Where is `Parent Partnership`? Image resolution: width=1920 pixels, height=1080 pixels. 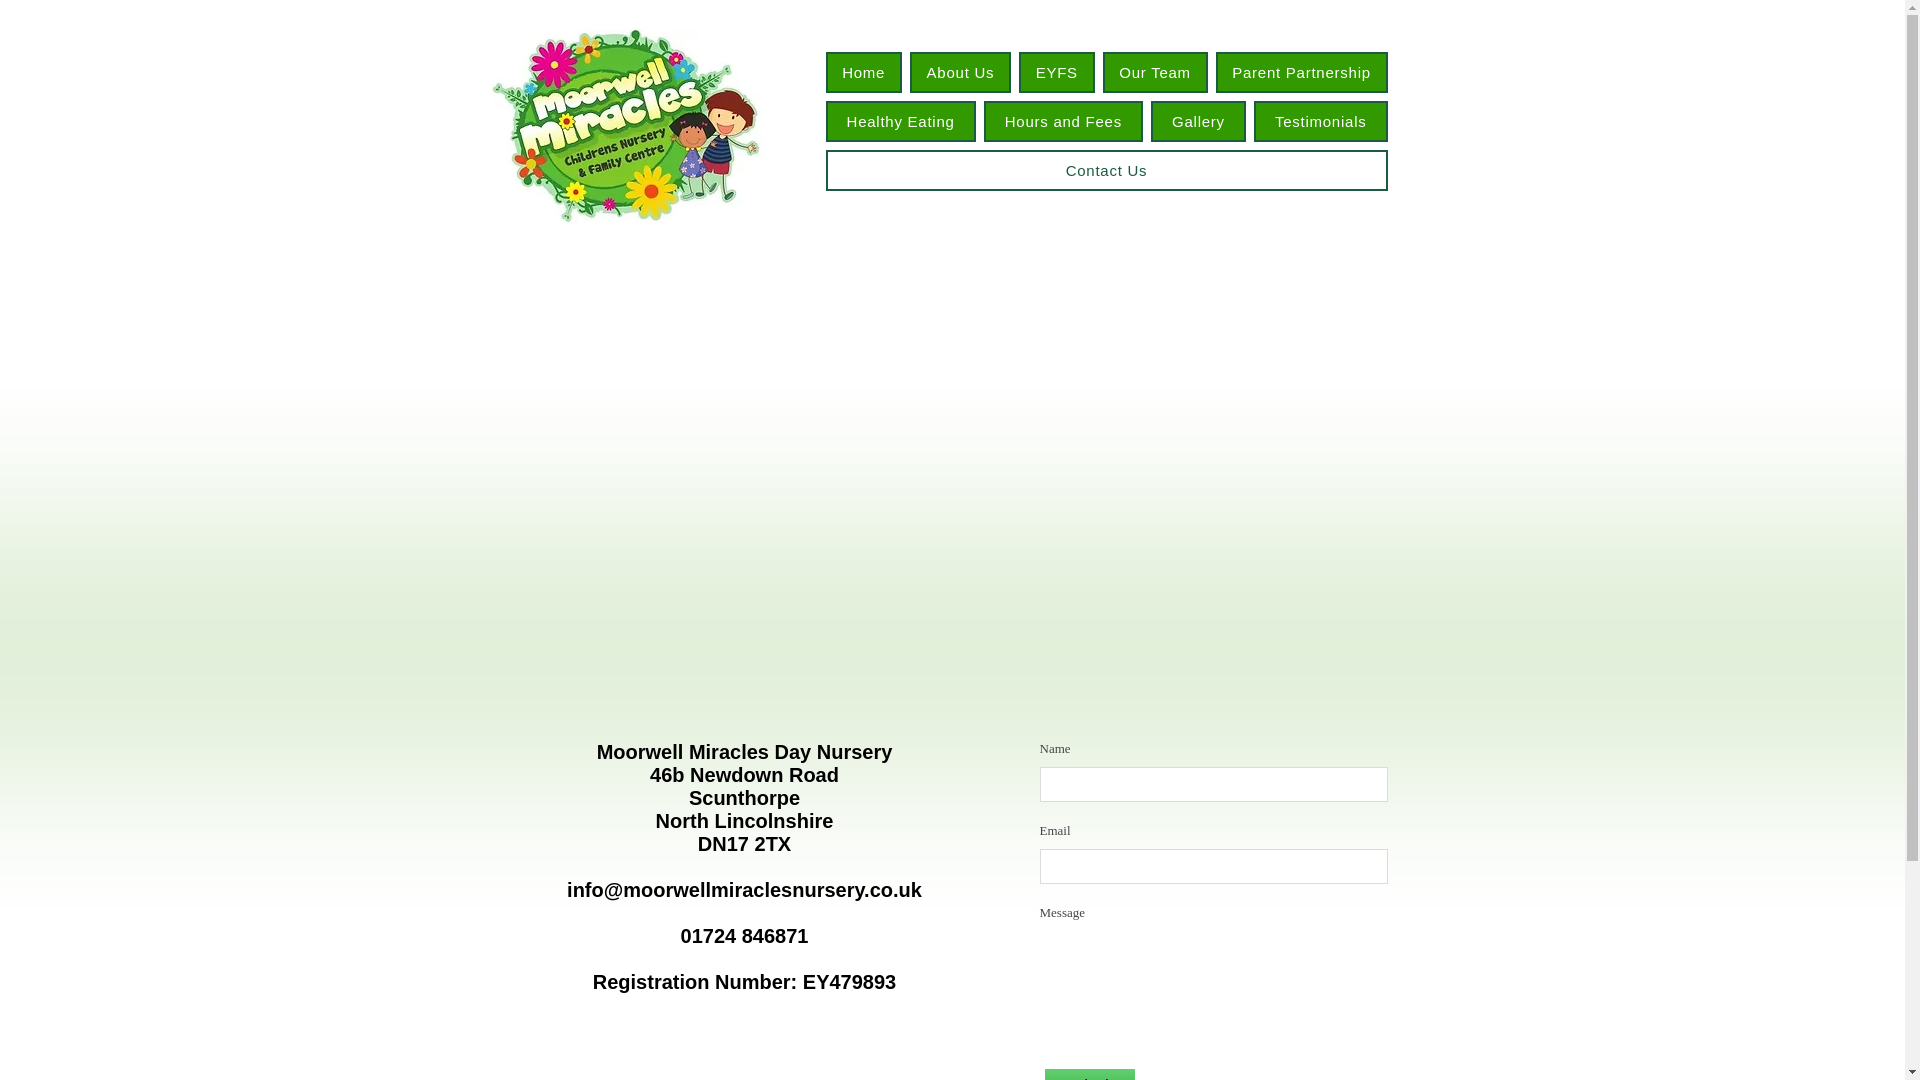 Parent Partnership is located at coordinates (1302, 72).